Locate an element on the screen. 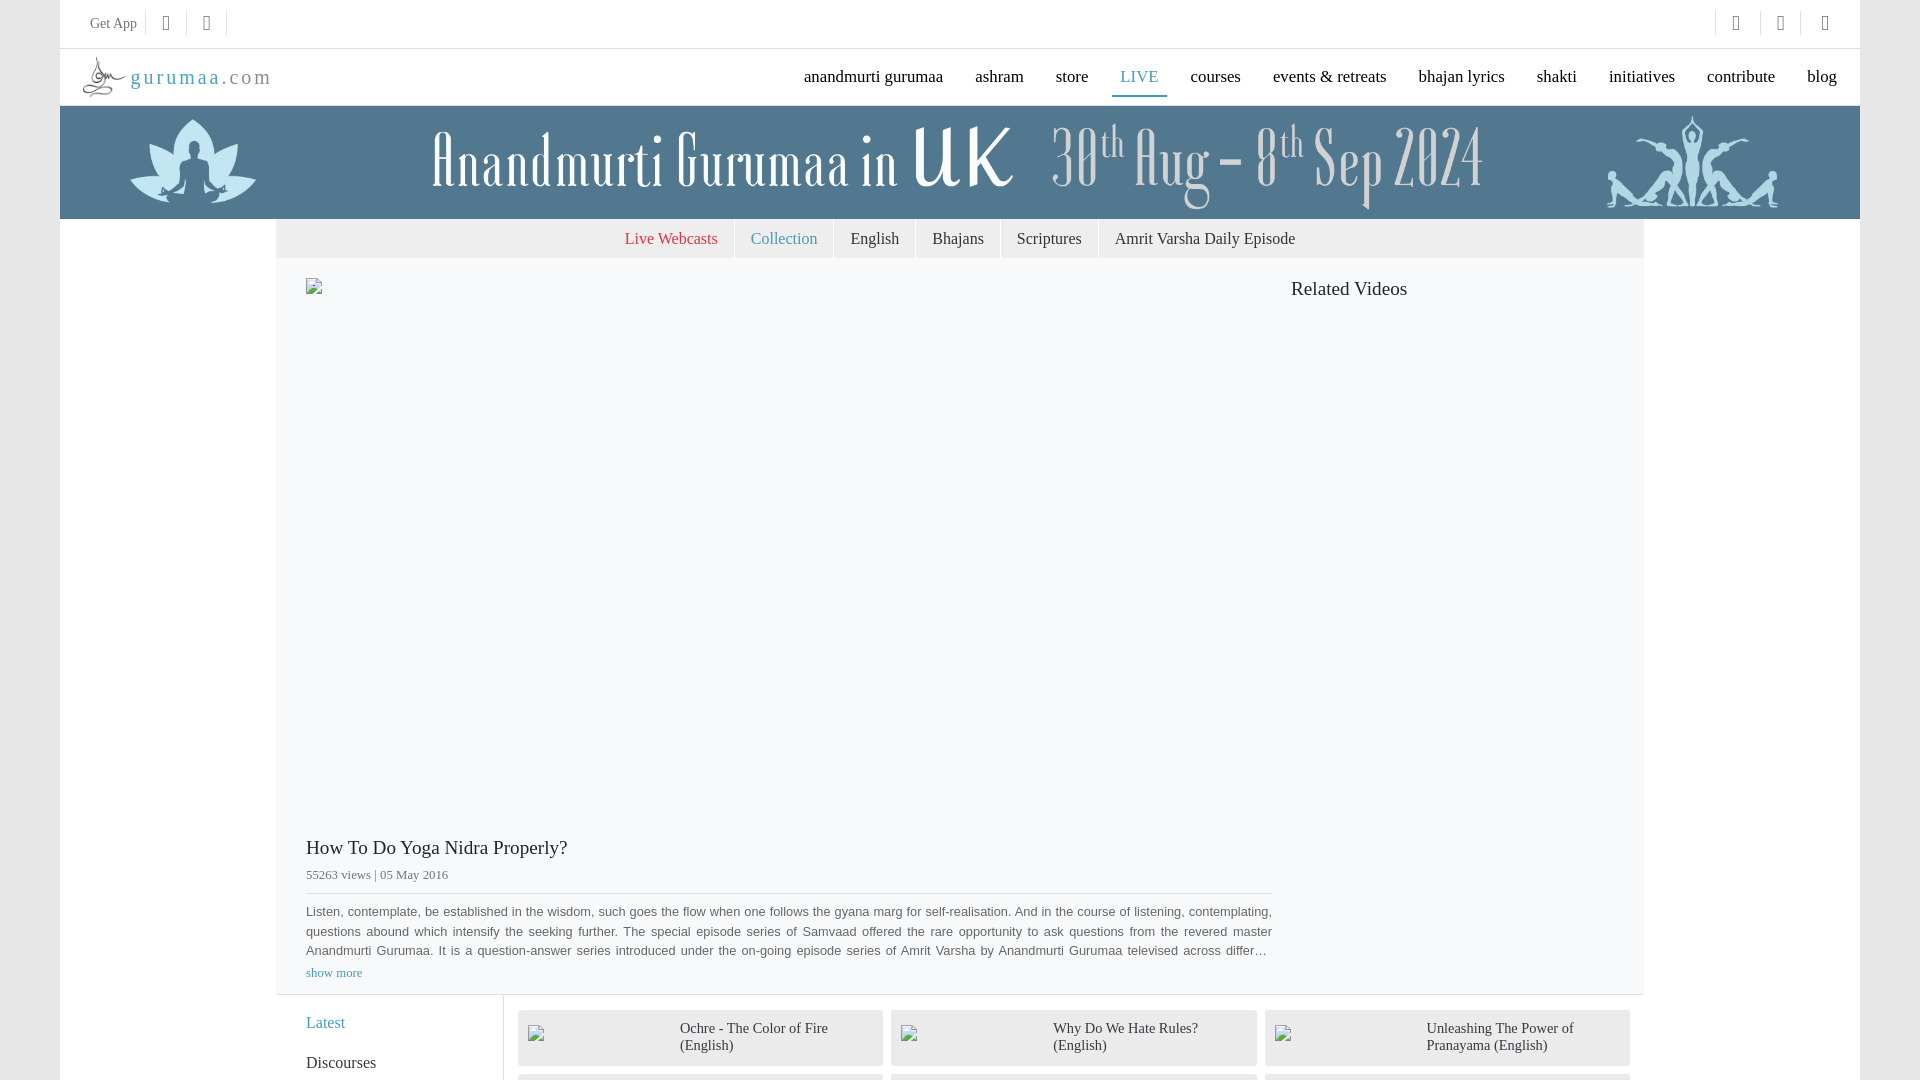  871 videos is located at coordinates (388, 1060).